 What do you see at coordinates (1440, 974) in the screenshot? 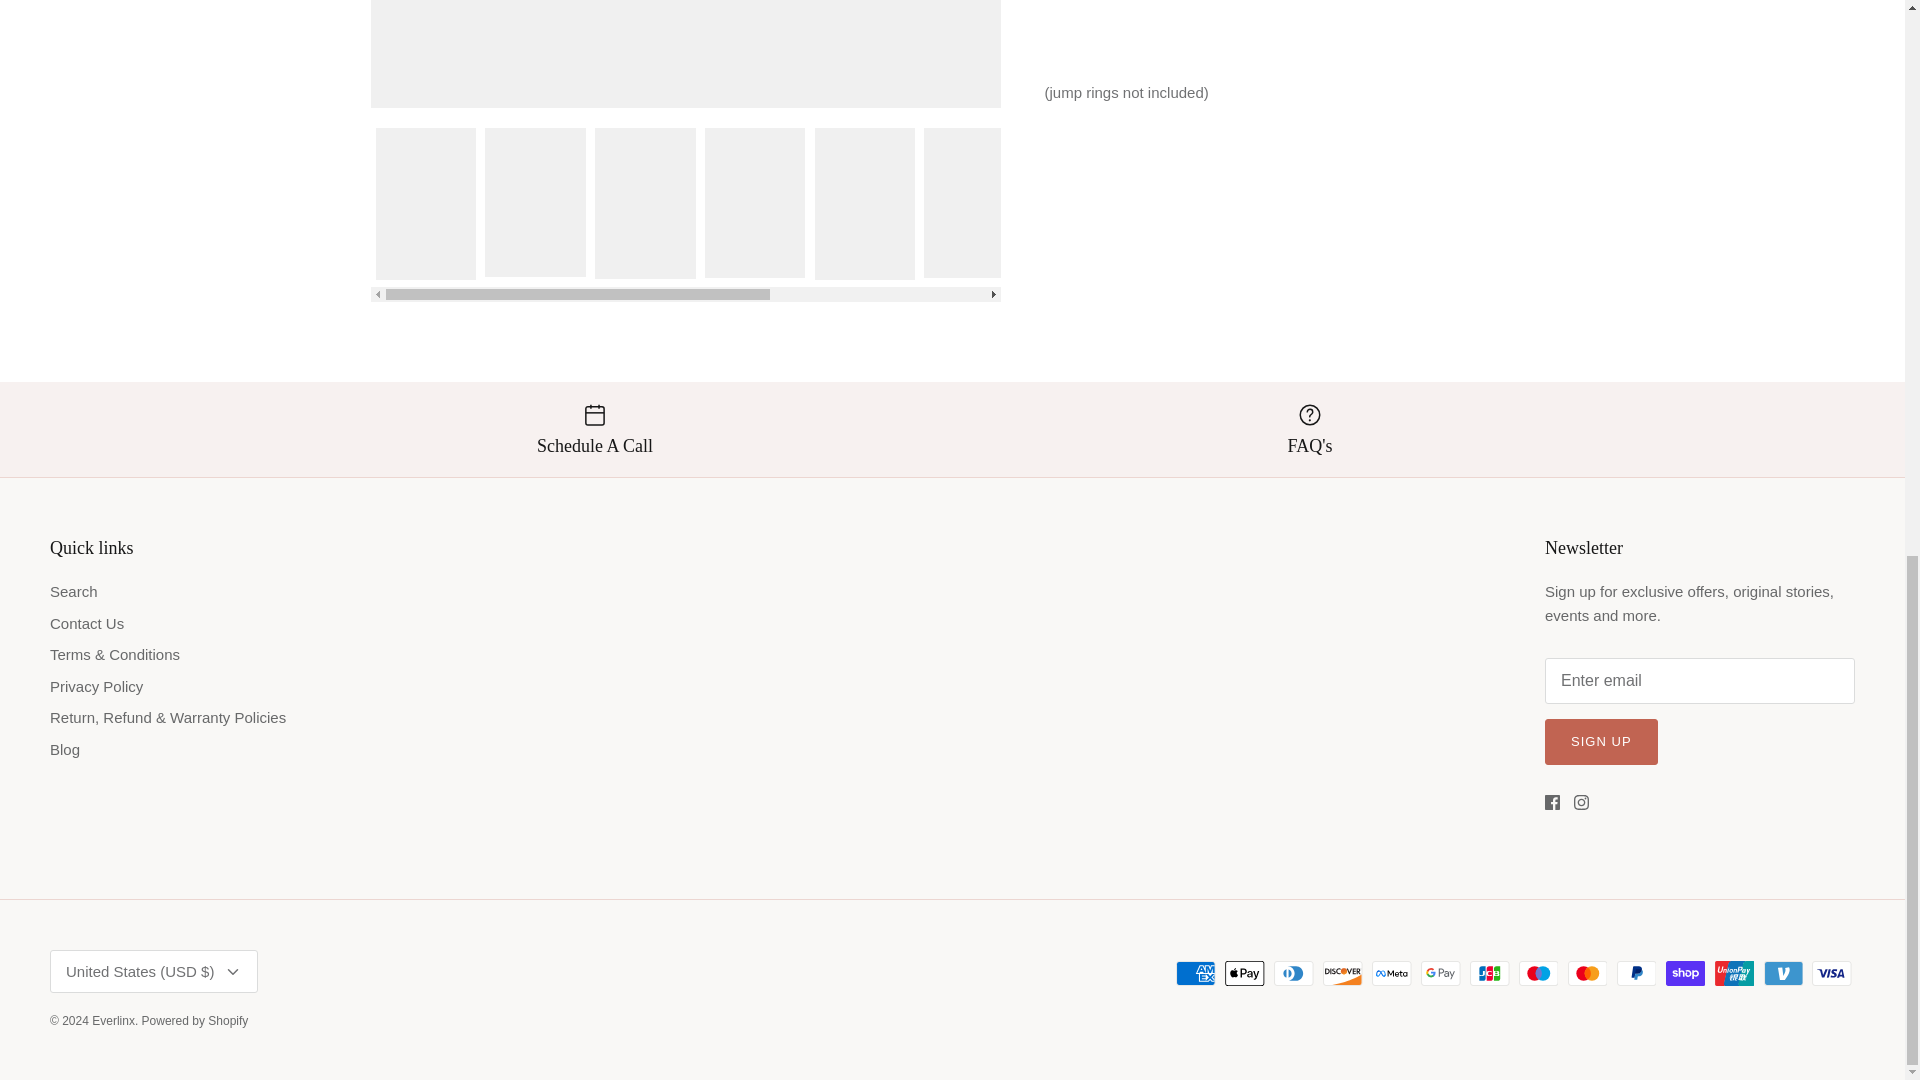
I see `Google Pay` at bounding box center [1440, 974].